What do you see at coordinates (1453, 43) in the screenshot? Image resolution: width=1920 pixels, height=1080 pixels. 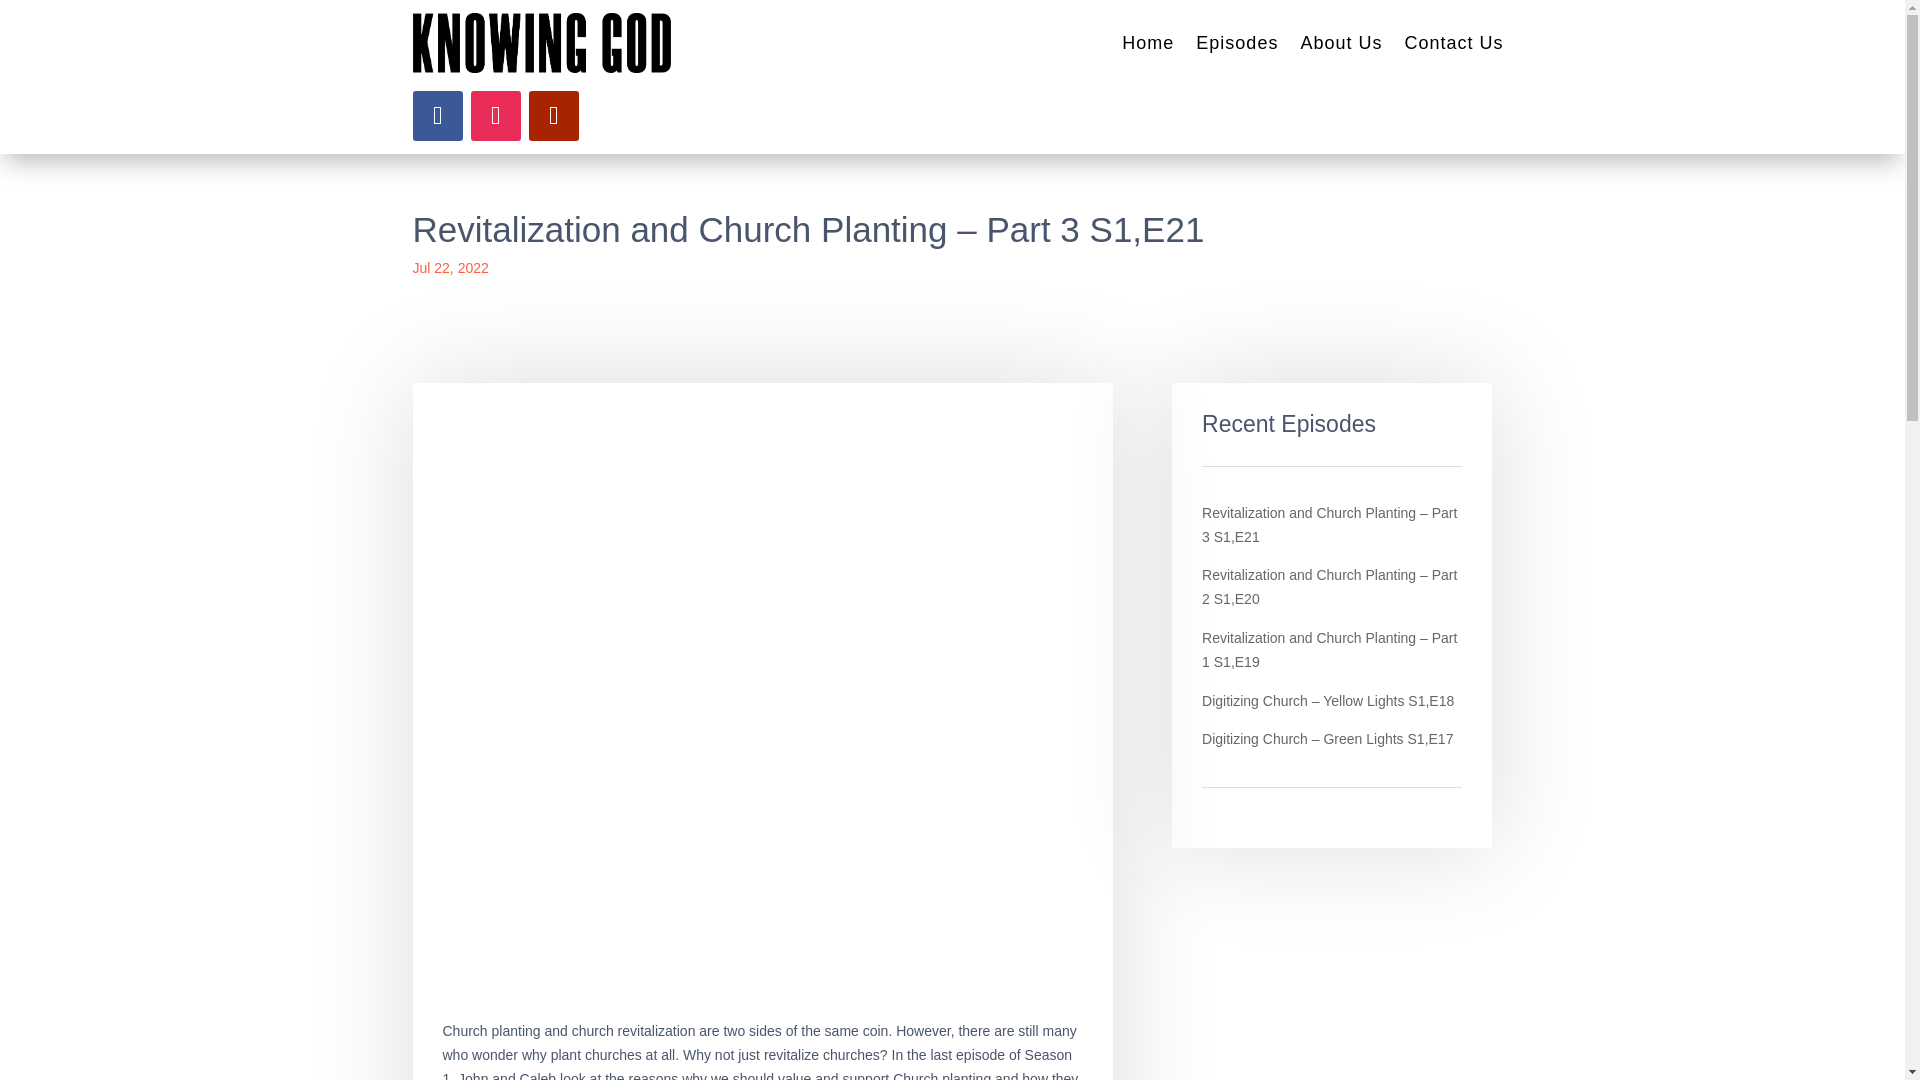 I see `Contact Us` at bounding box center [1453, 43].